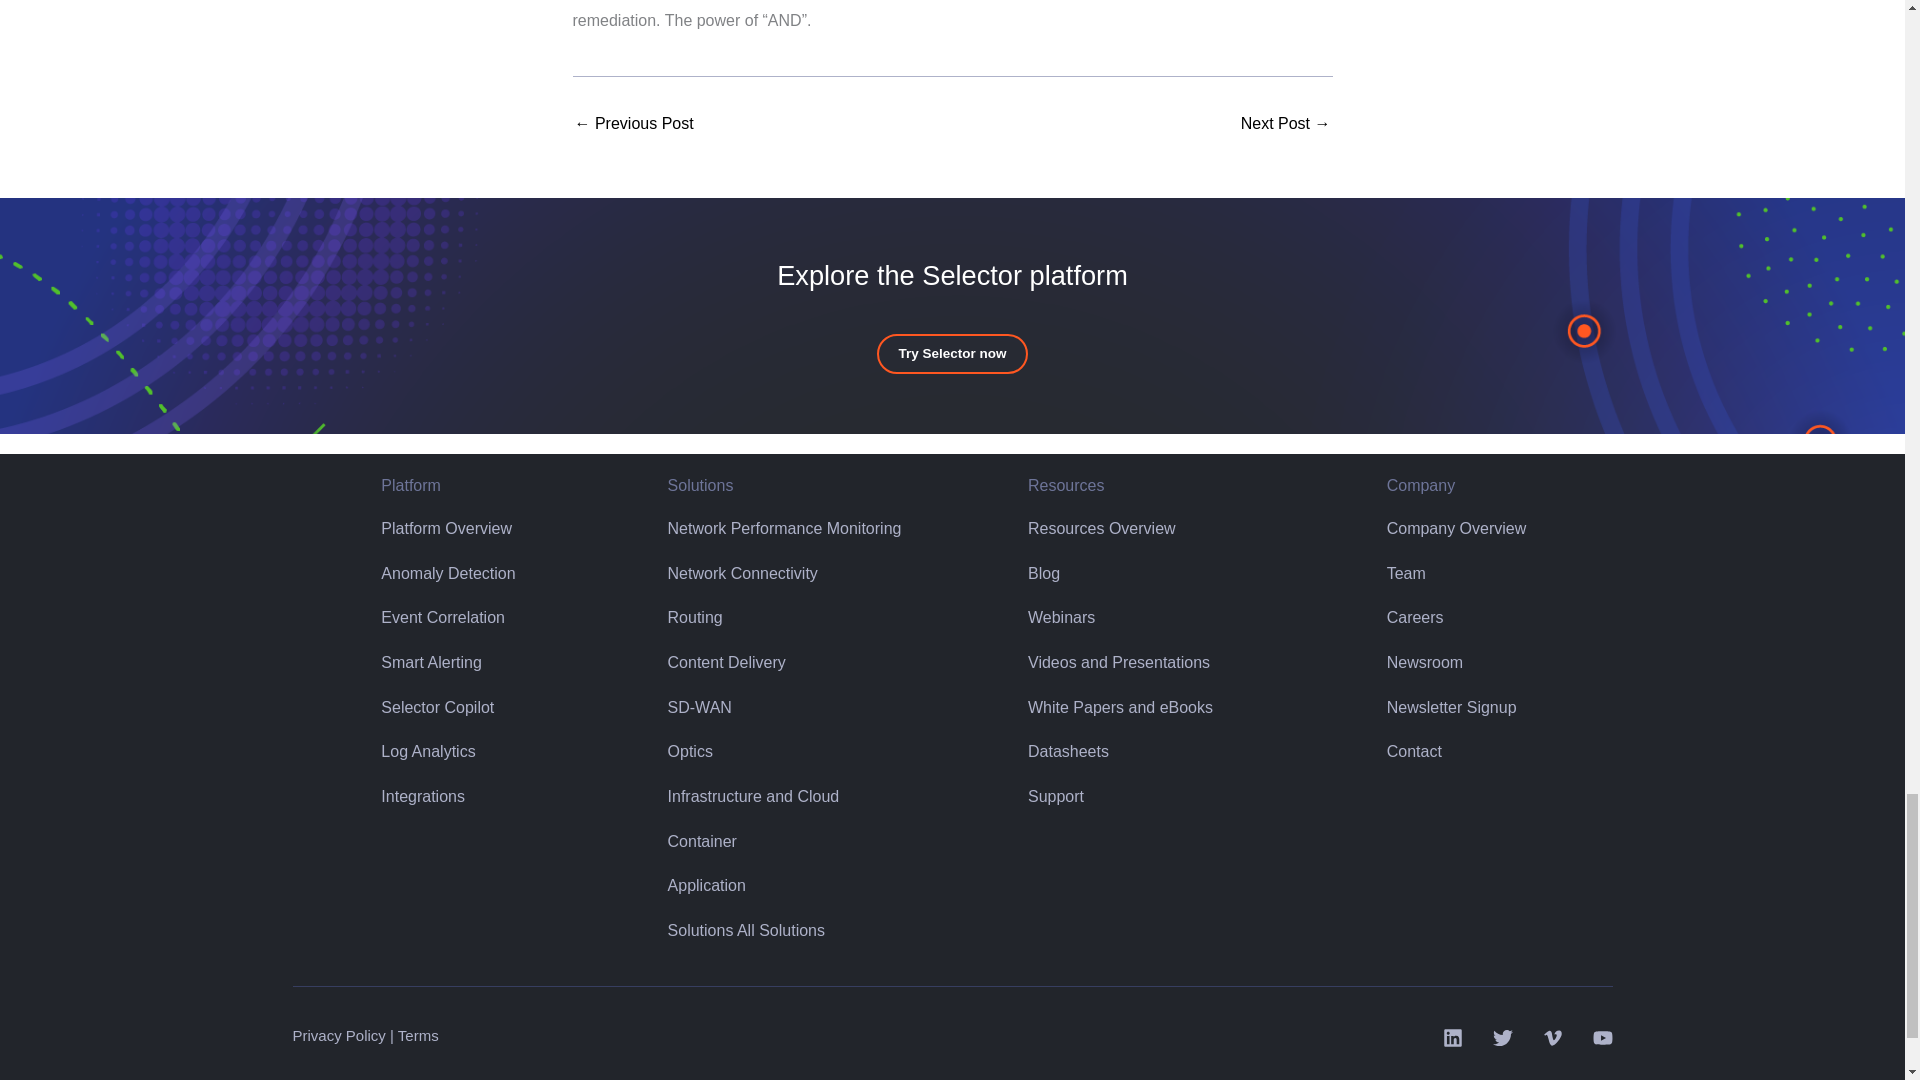 The height and width of the screenshot is (1080, 1920). I want to click on AIOps: The Next Generation of Data Whisperers, so click(634, 123).